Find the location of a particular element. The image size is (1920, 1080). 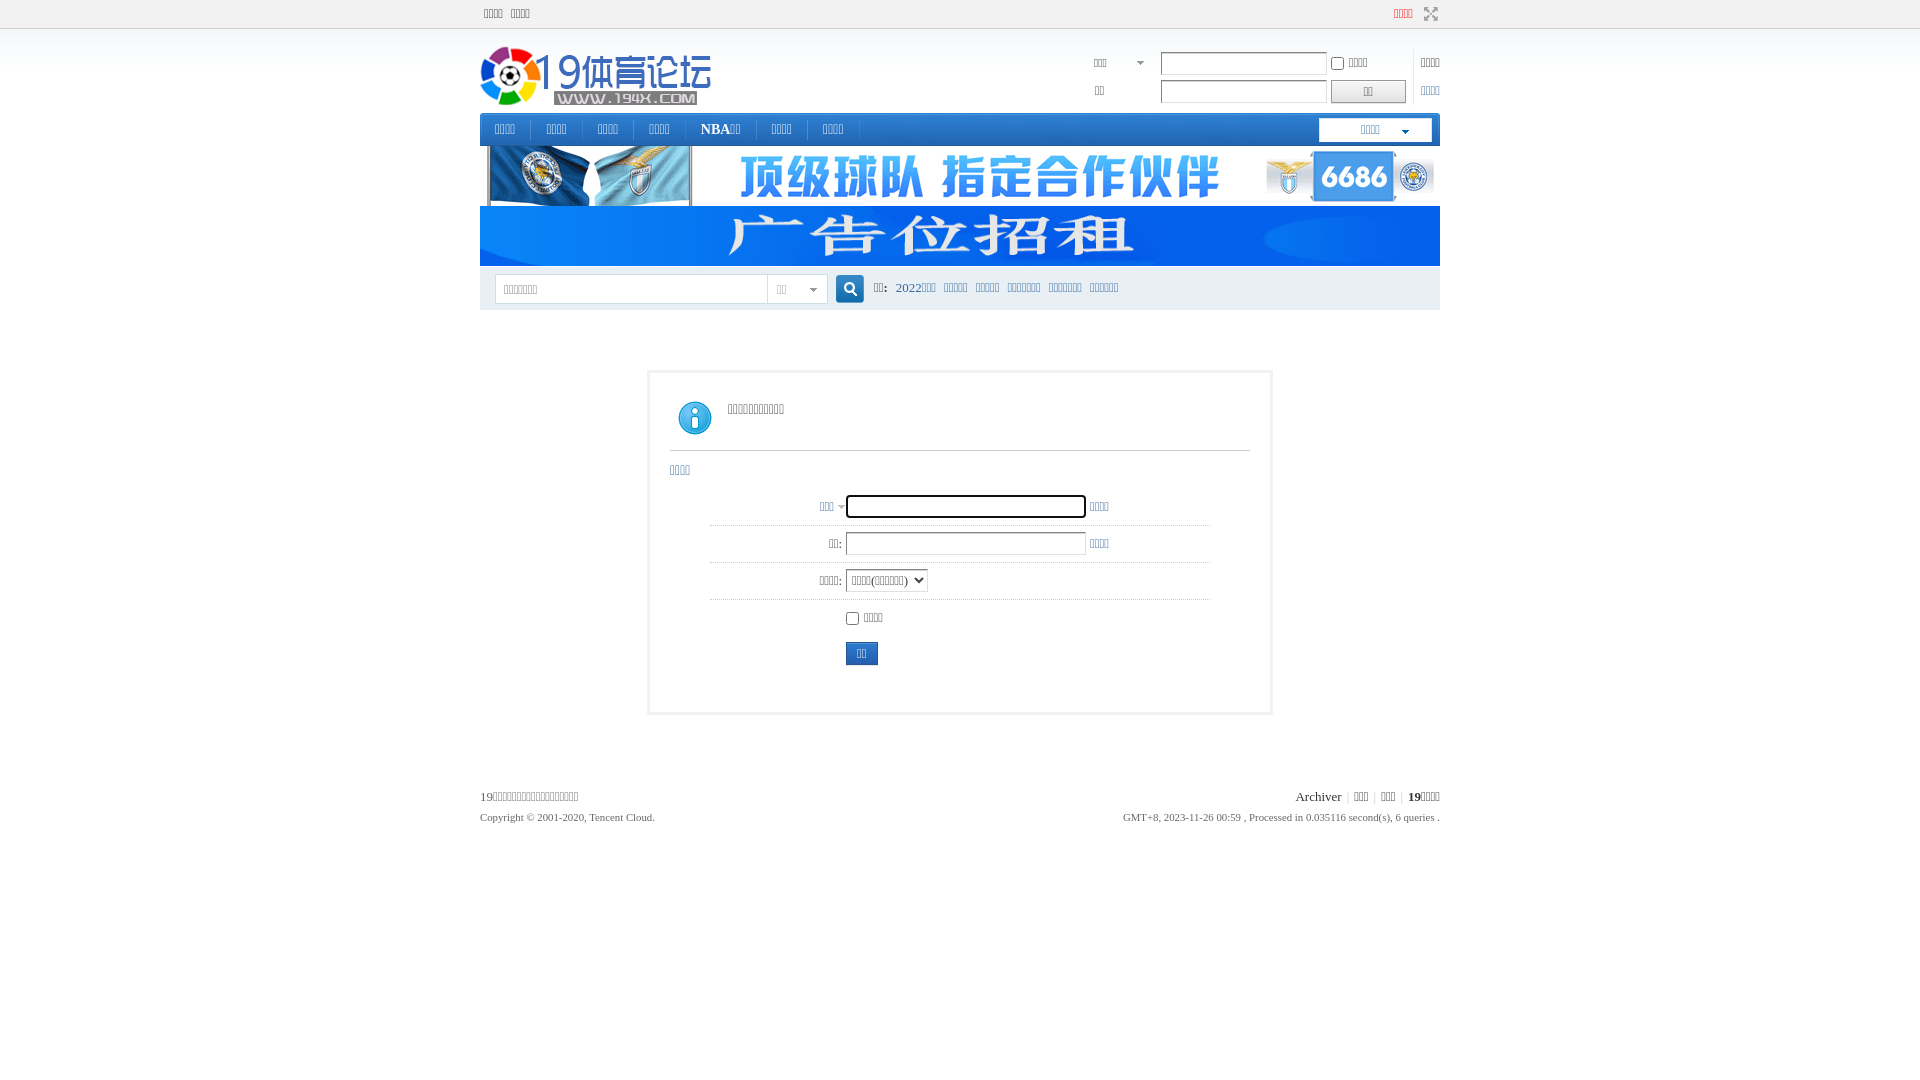

Archiver is located at coordinates (1318, 796).